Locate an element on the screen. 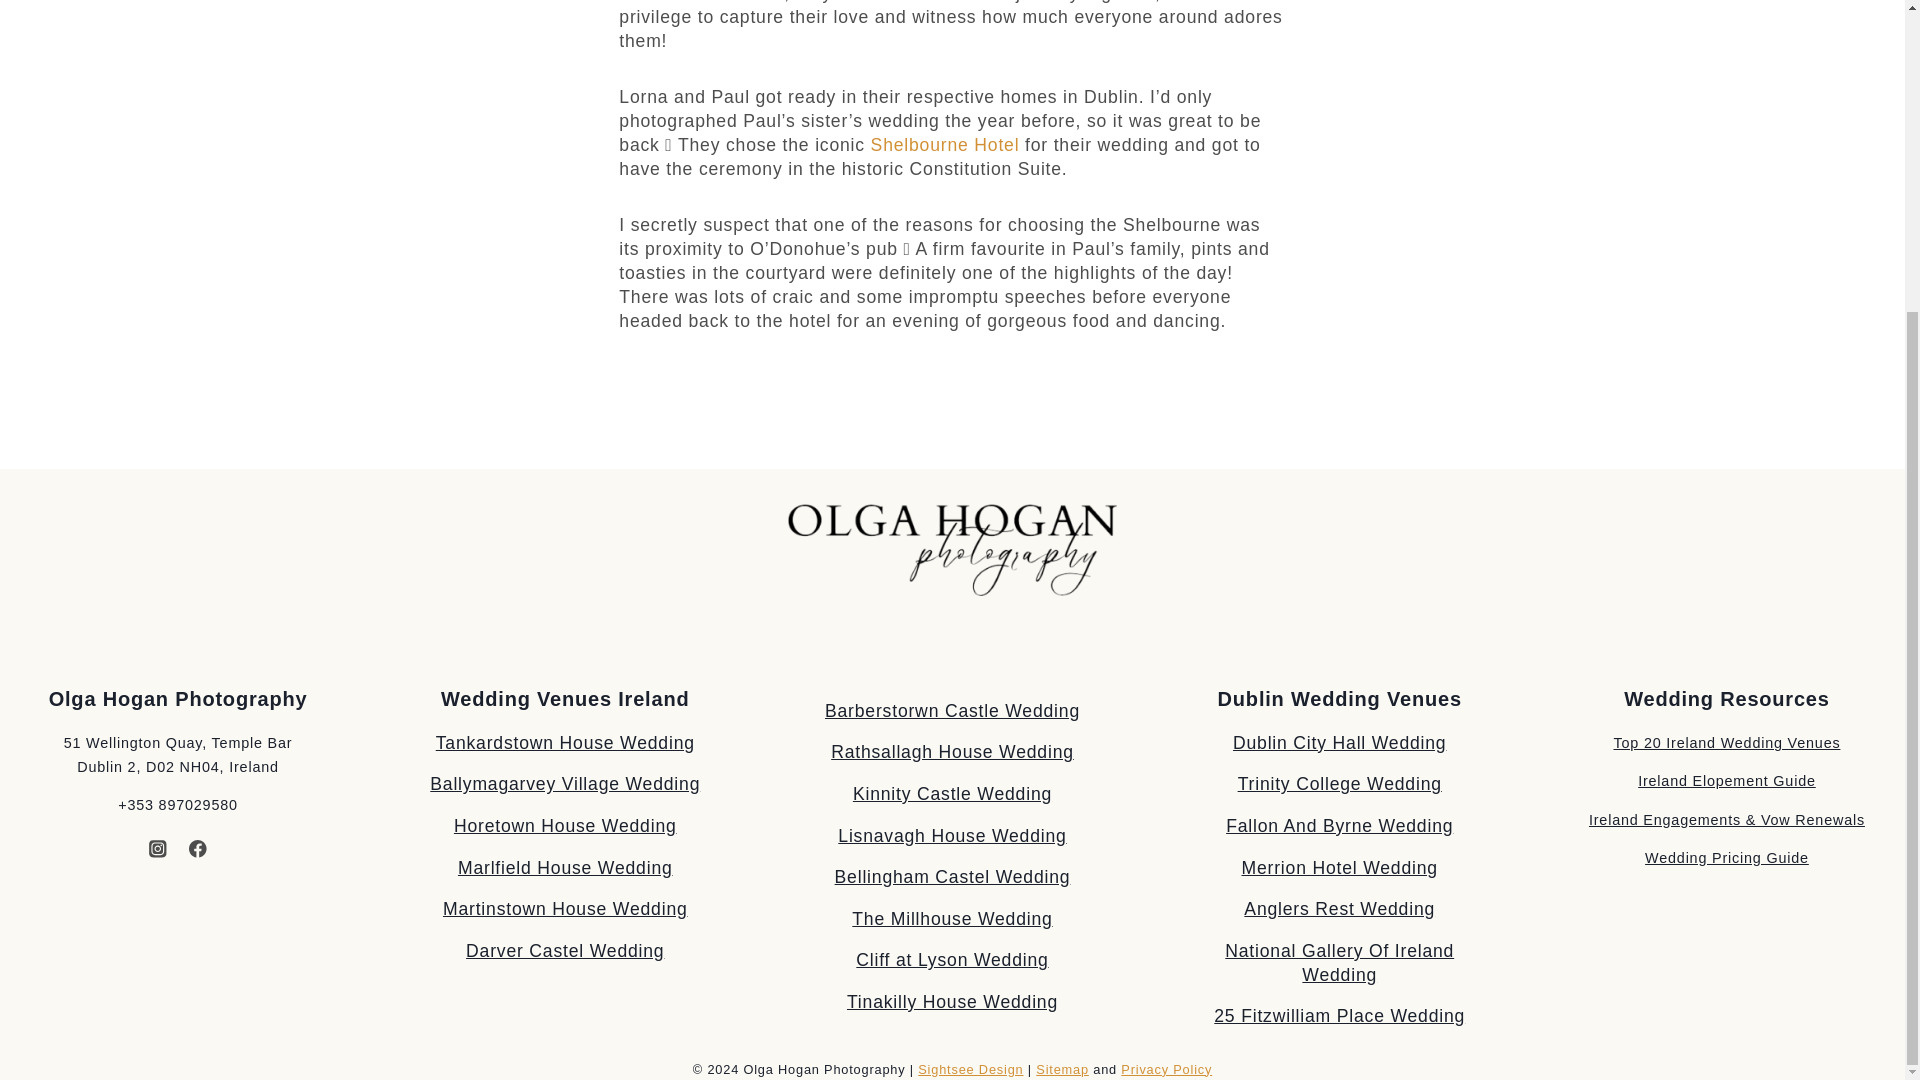  Darver Castel Wedding is located at coordinates (565, 950).